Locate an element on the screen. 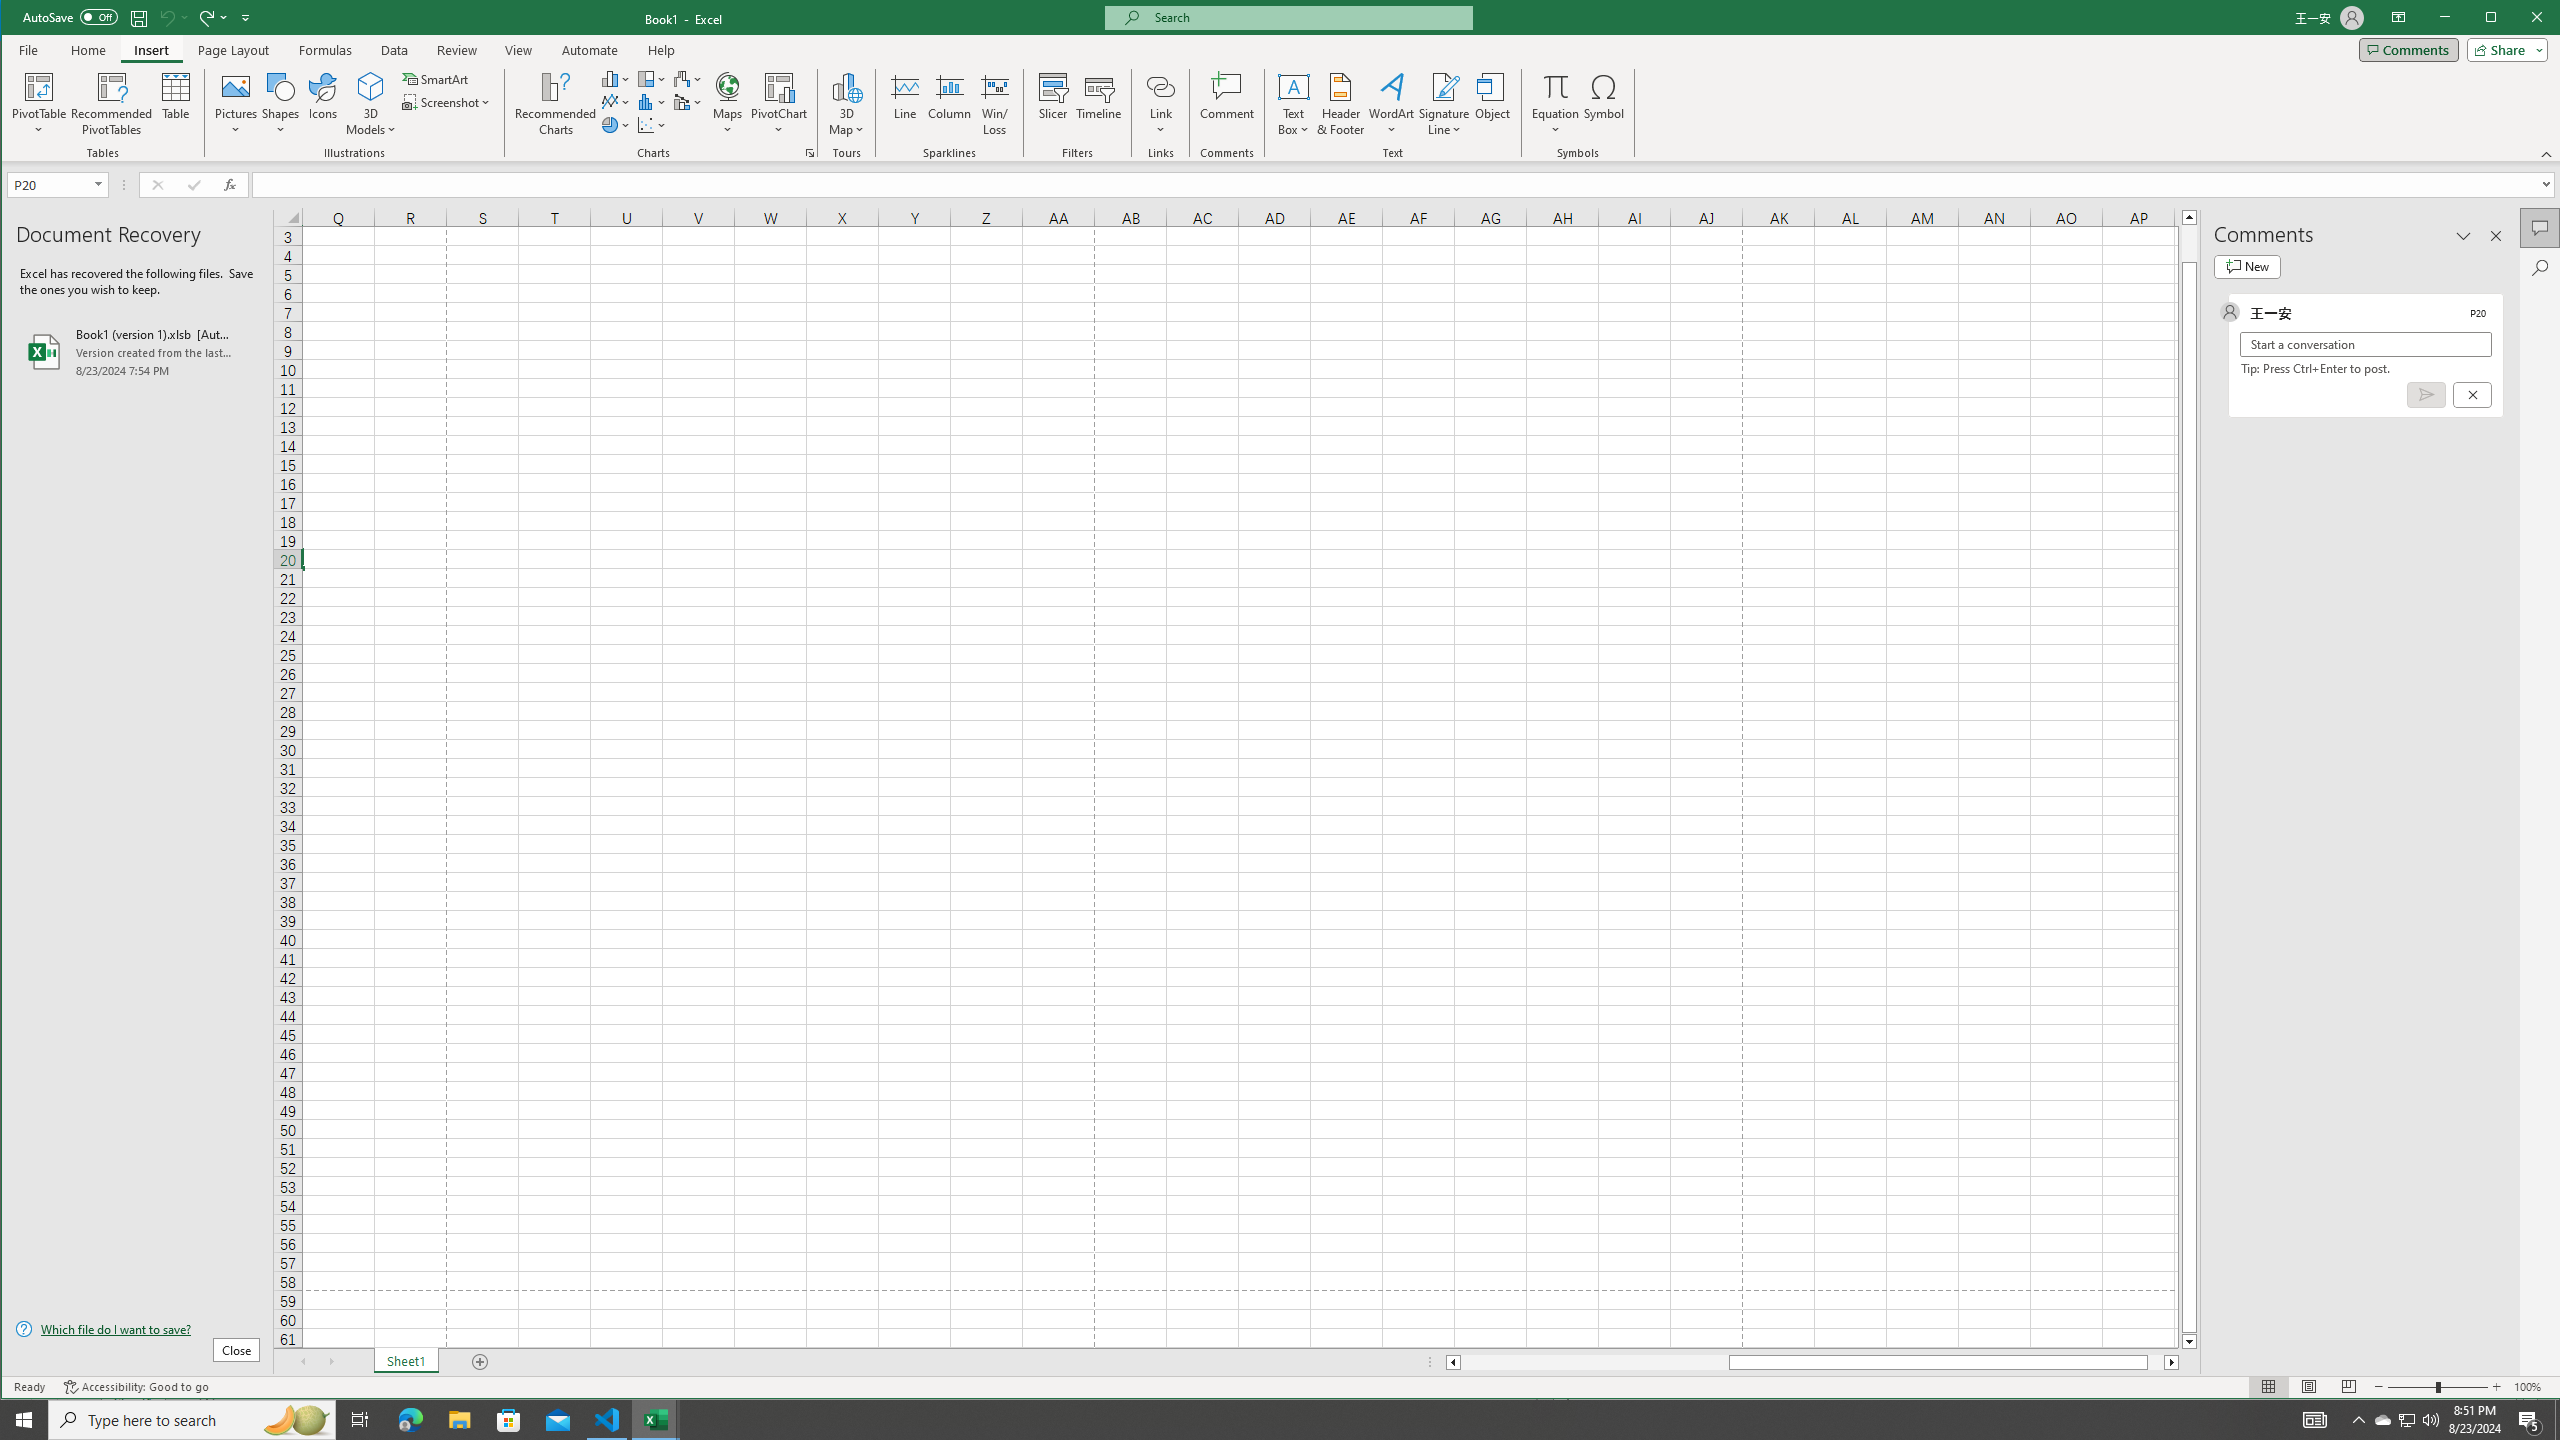 The image size is (2560, 1440). Post comment (Ctrl + Enter) is located at coordinates (2425, 394).